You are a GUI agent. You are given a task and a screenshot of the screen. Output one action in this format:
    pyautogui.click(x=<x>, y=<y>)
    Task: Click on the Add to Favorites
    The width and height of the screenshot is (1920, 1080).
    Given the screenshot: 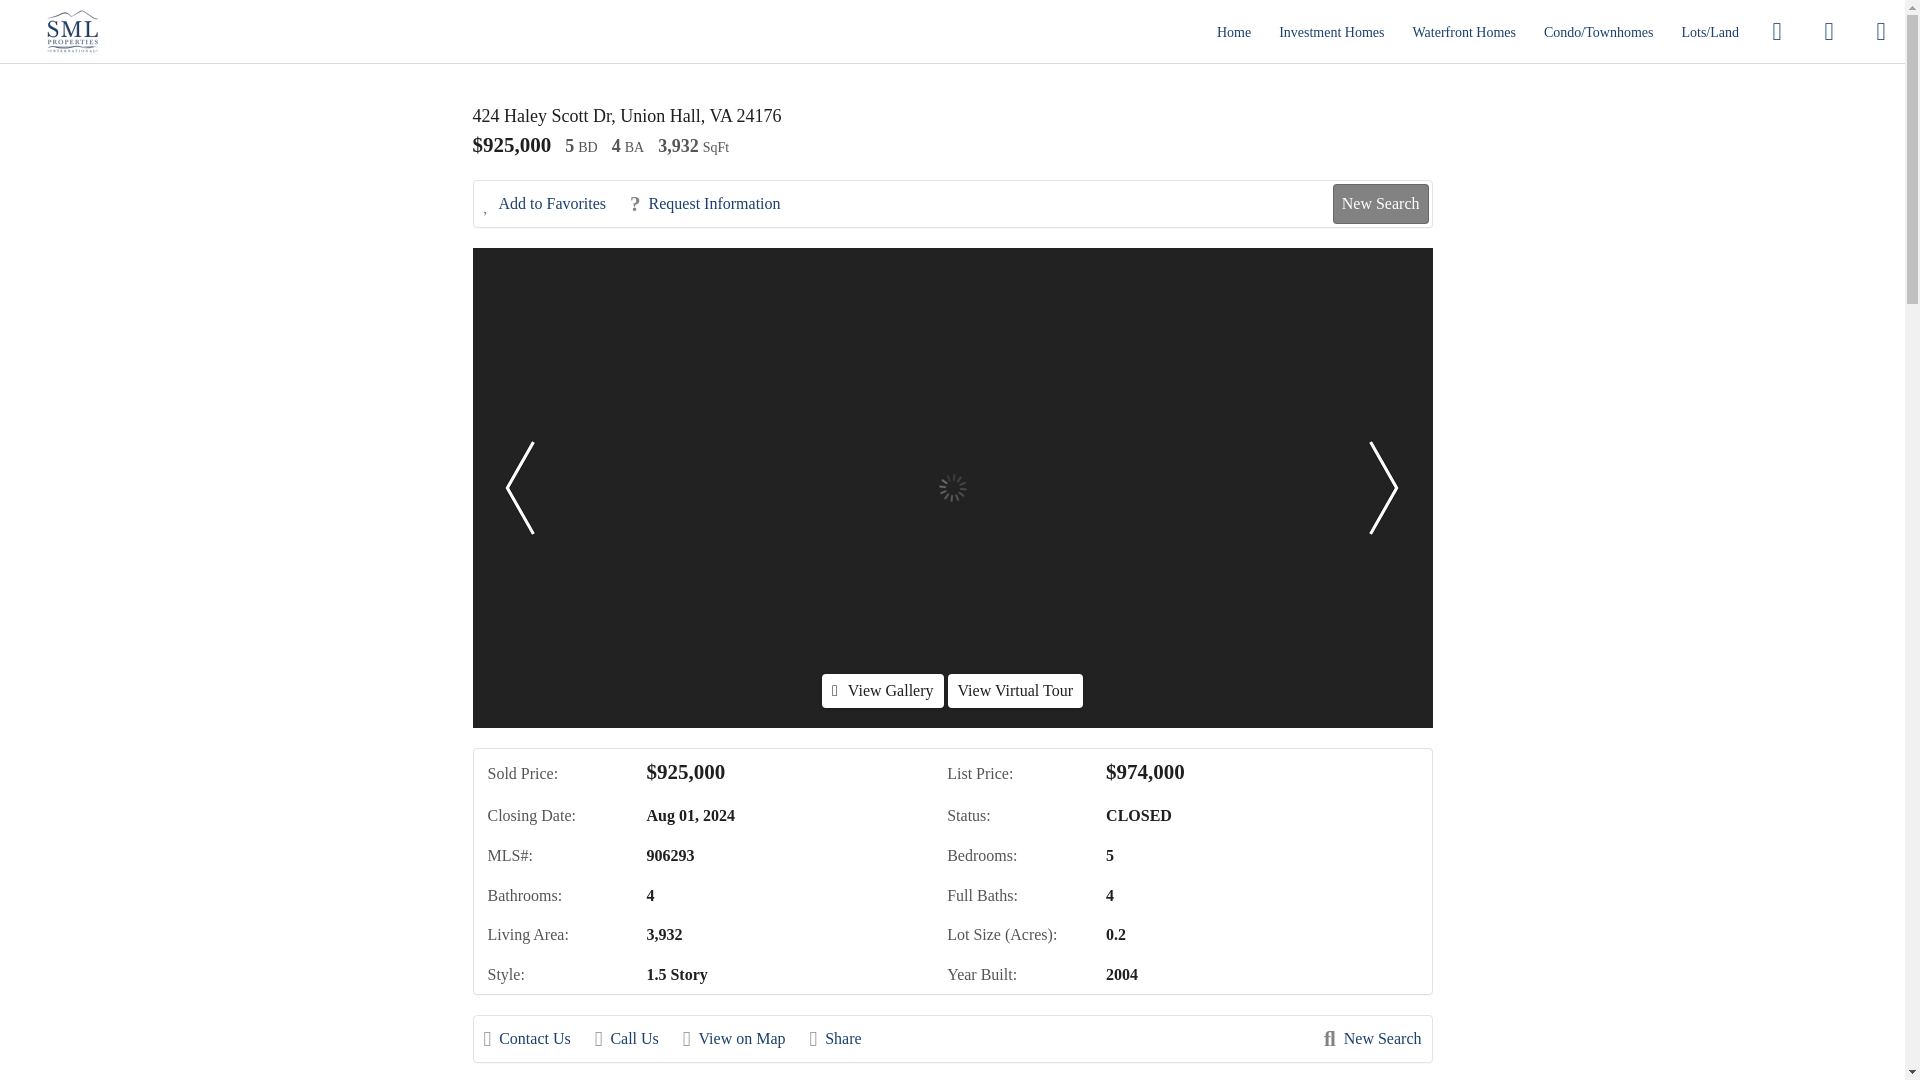 What is the action you would take?
    pyautogui.click(x=555, y=204)
    